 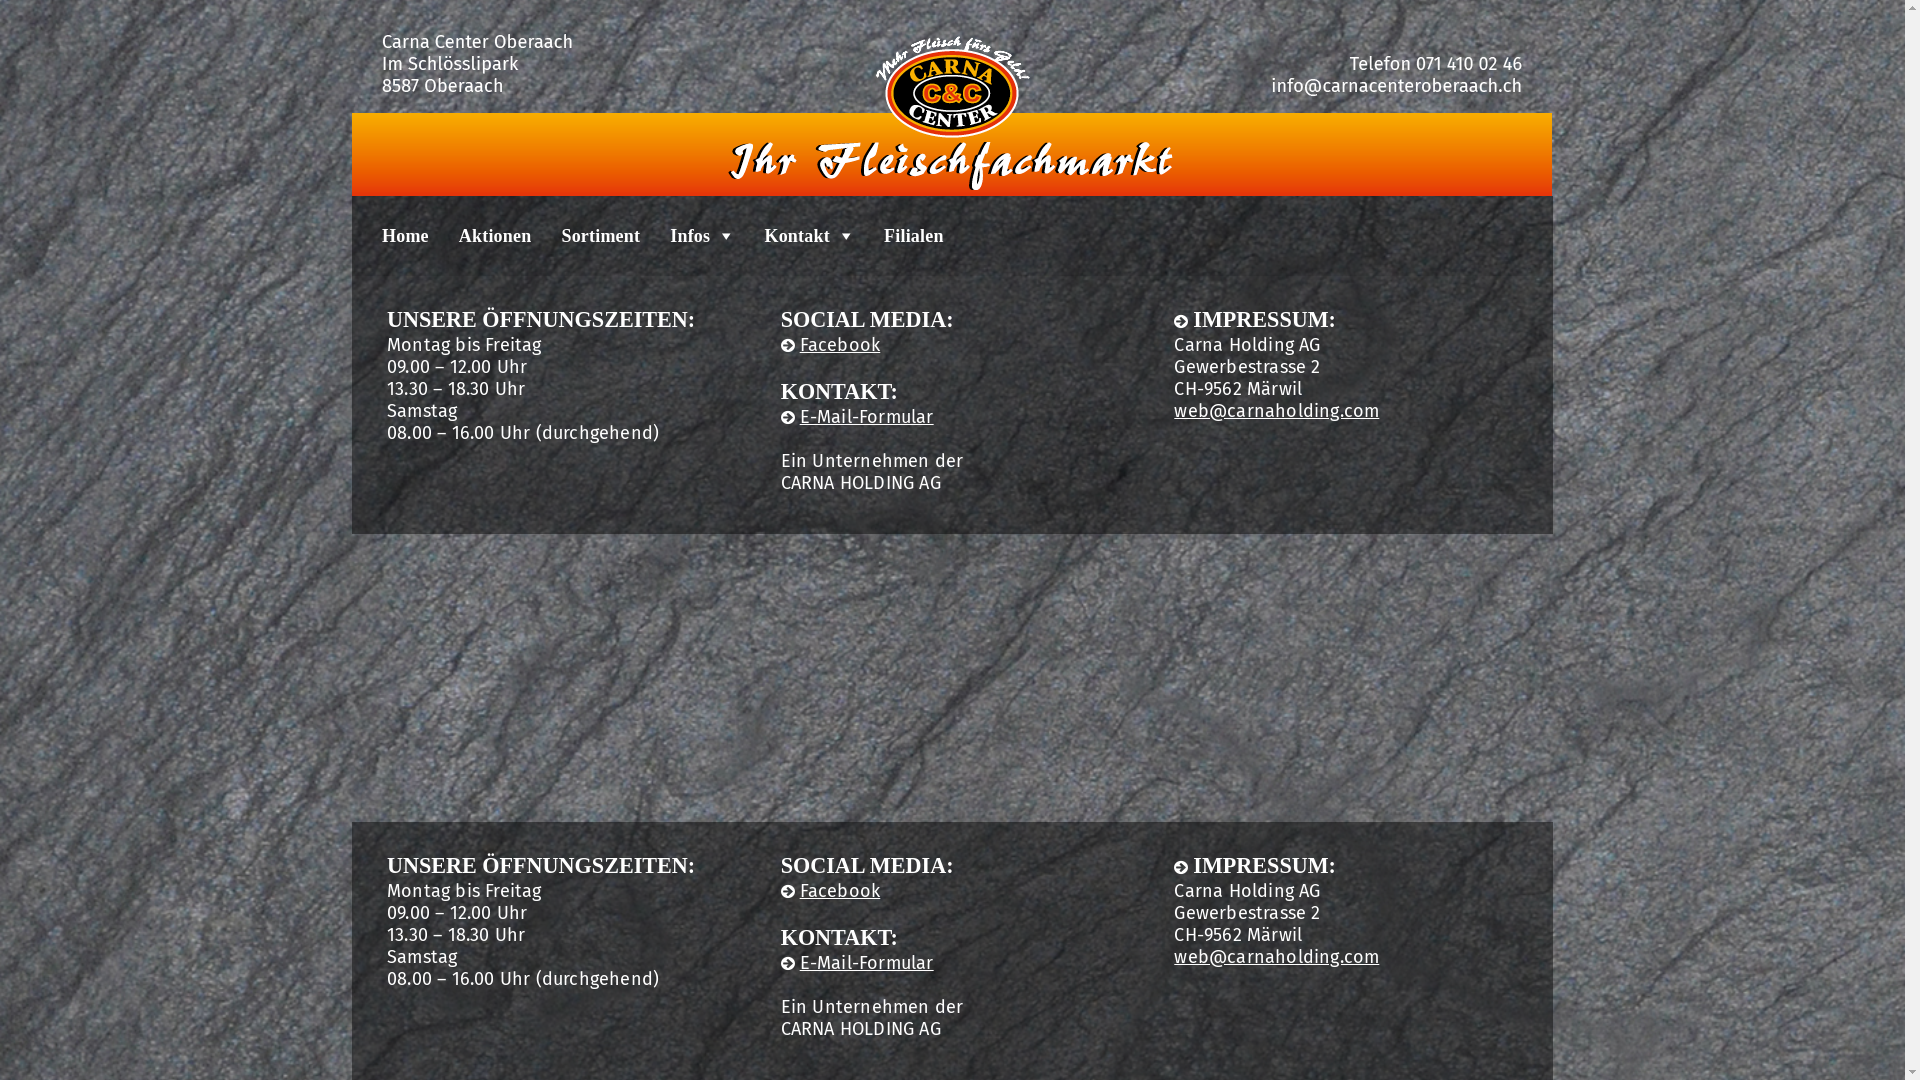 I want to click on Infos, so click(x=687, y=236).